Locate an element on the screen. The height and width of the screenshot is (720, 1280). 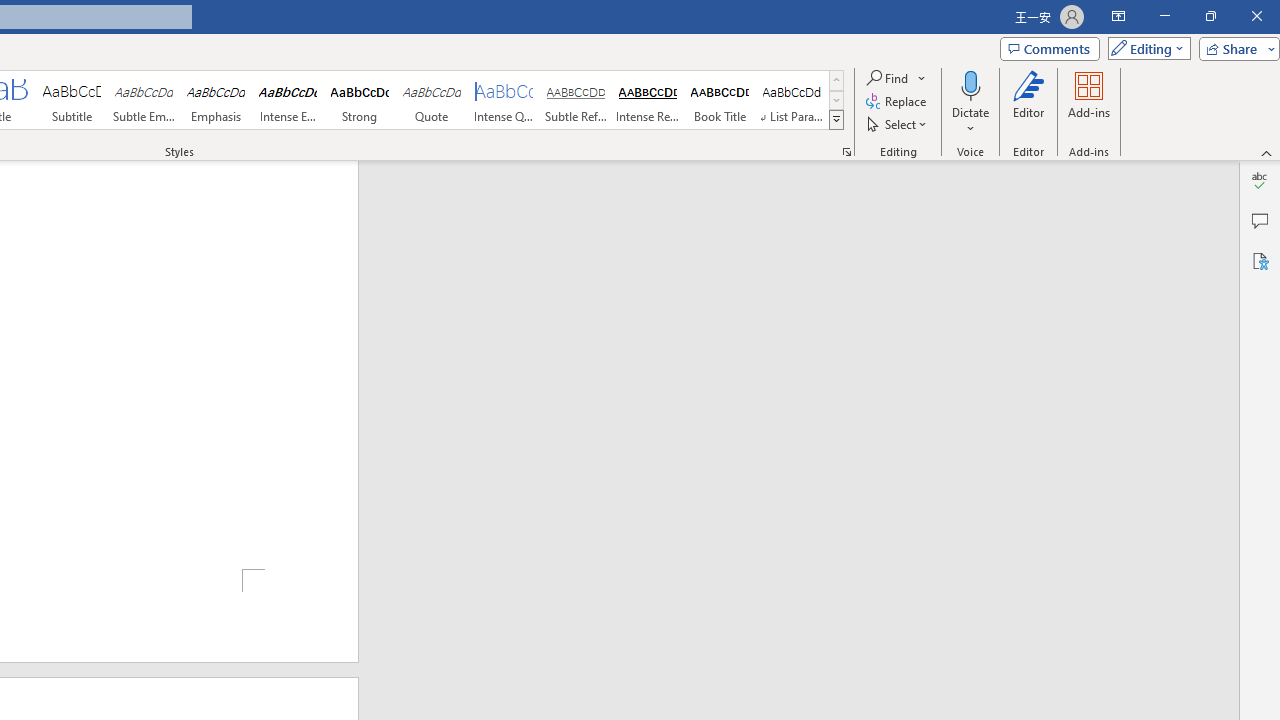
Styles is located at coordinates (836, 120).